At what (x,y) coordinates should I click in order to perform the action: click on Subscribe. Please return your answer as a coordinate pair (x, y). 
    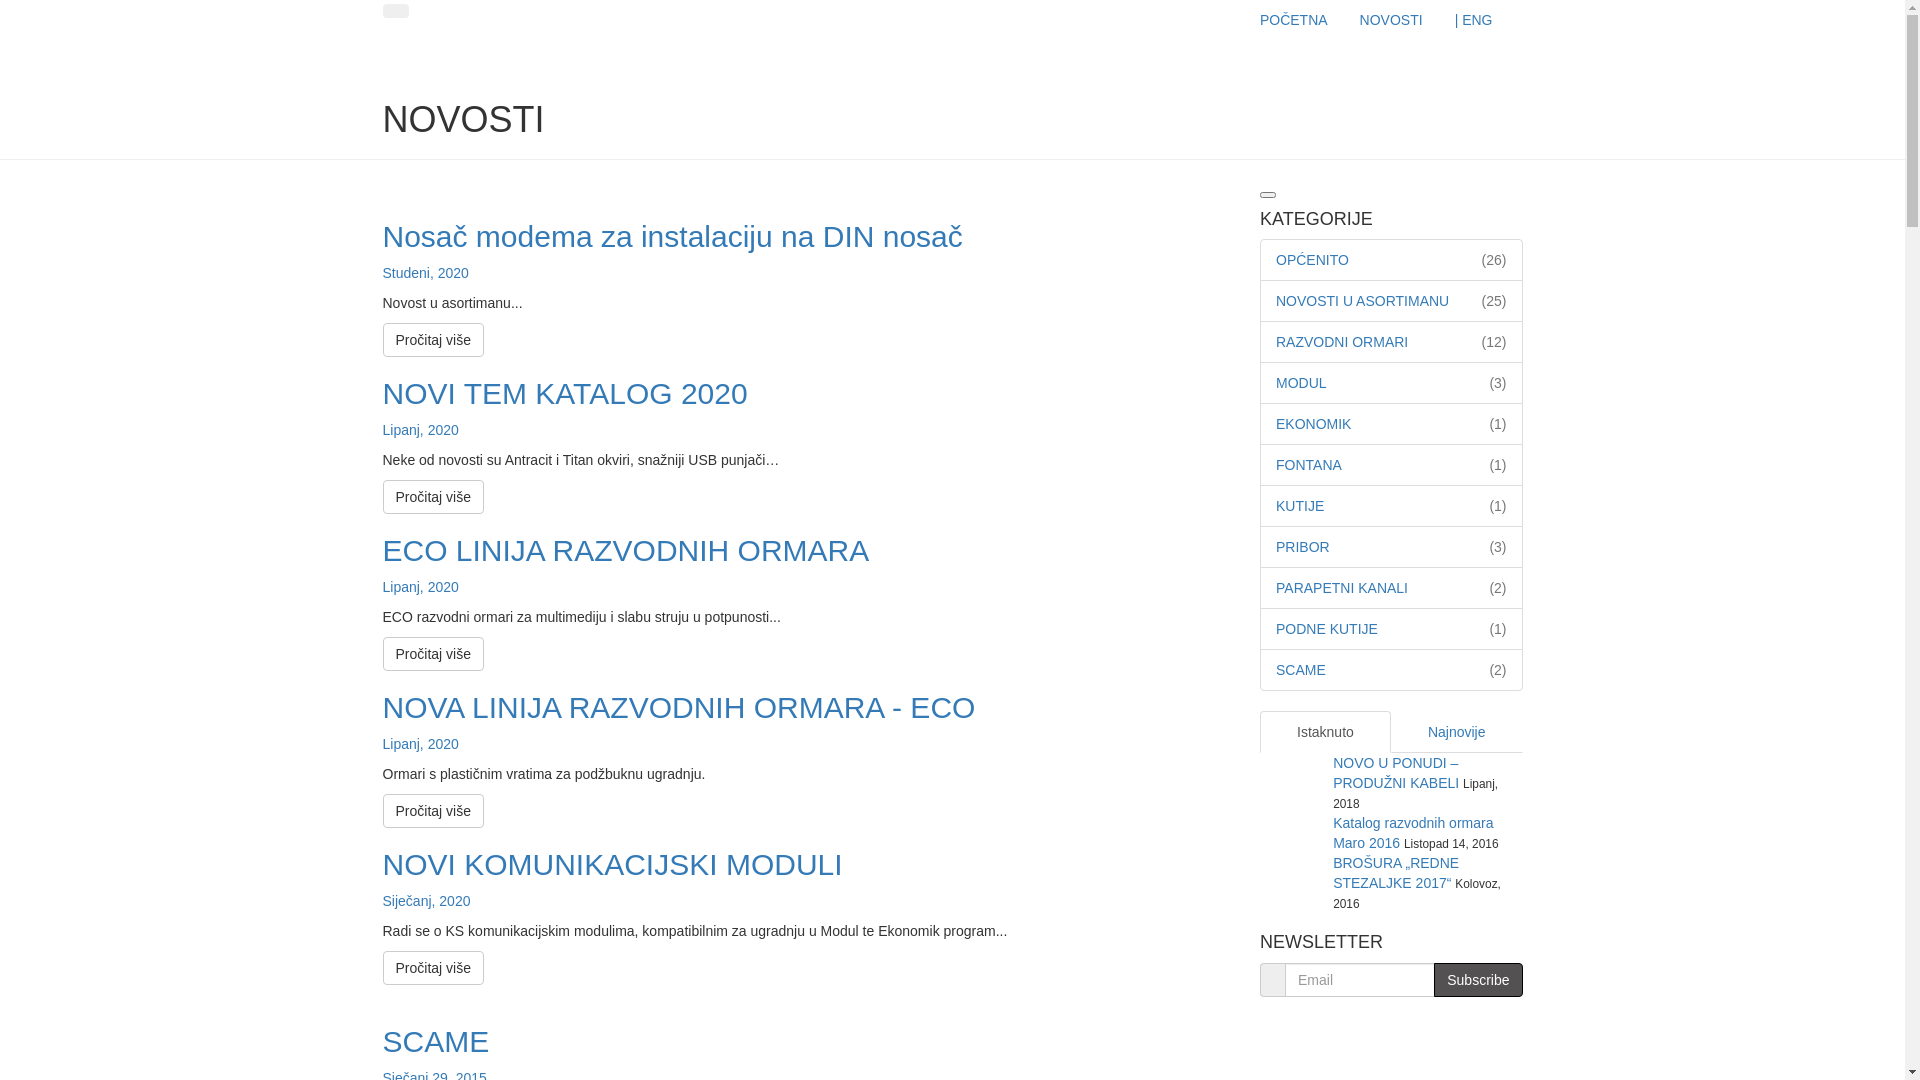
    Looking at the image, I should click on (1478, 980).